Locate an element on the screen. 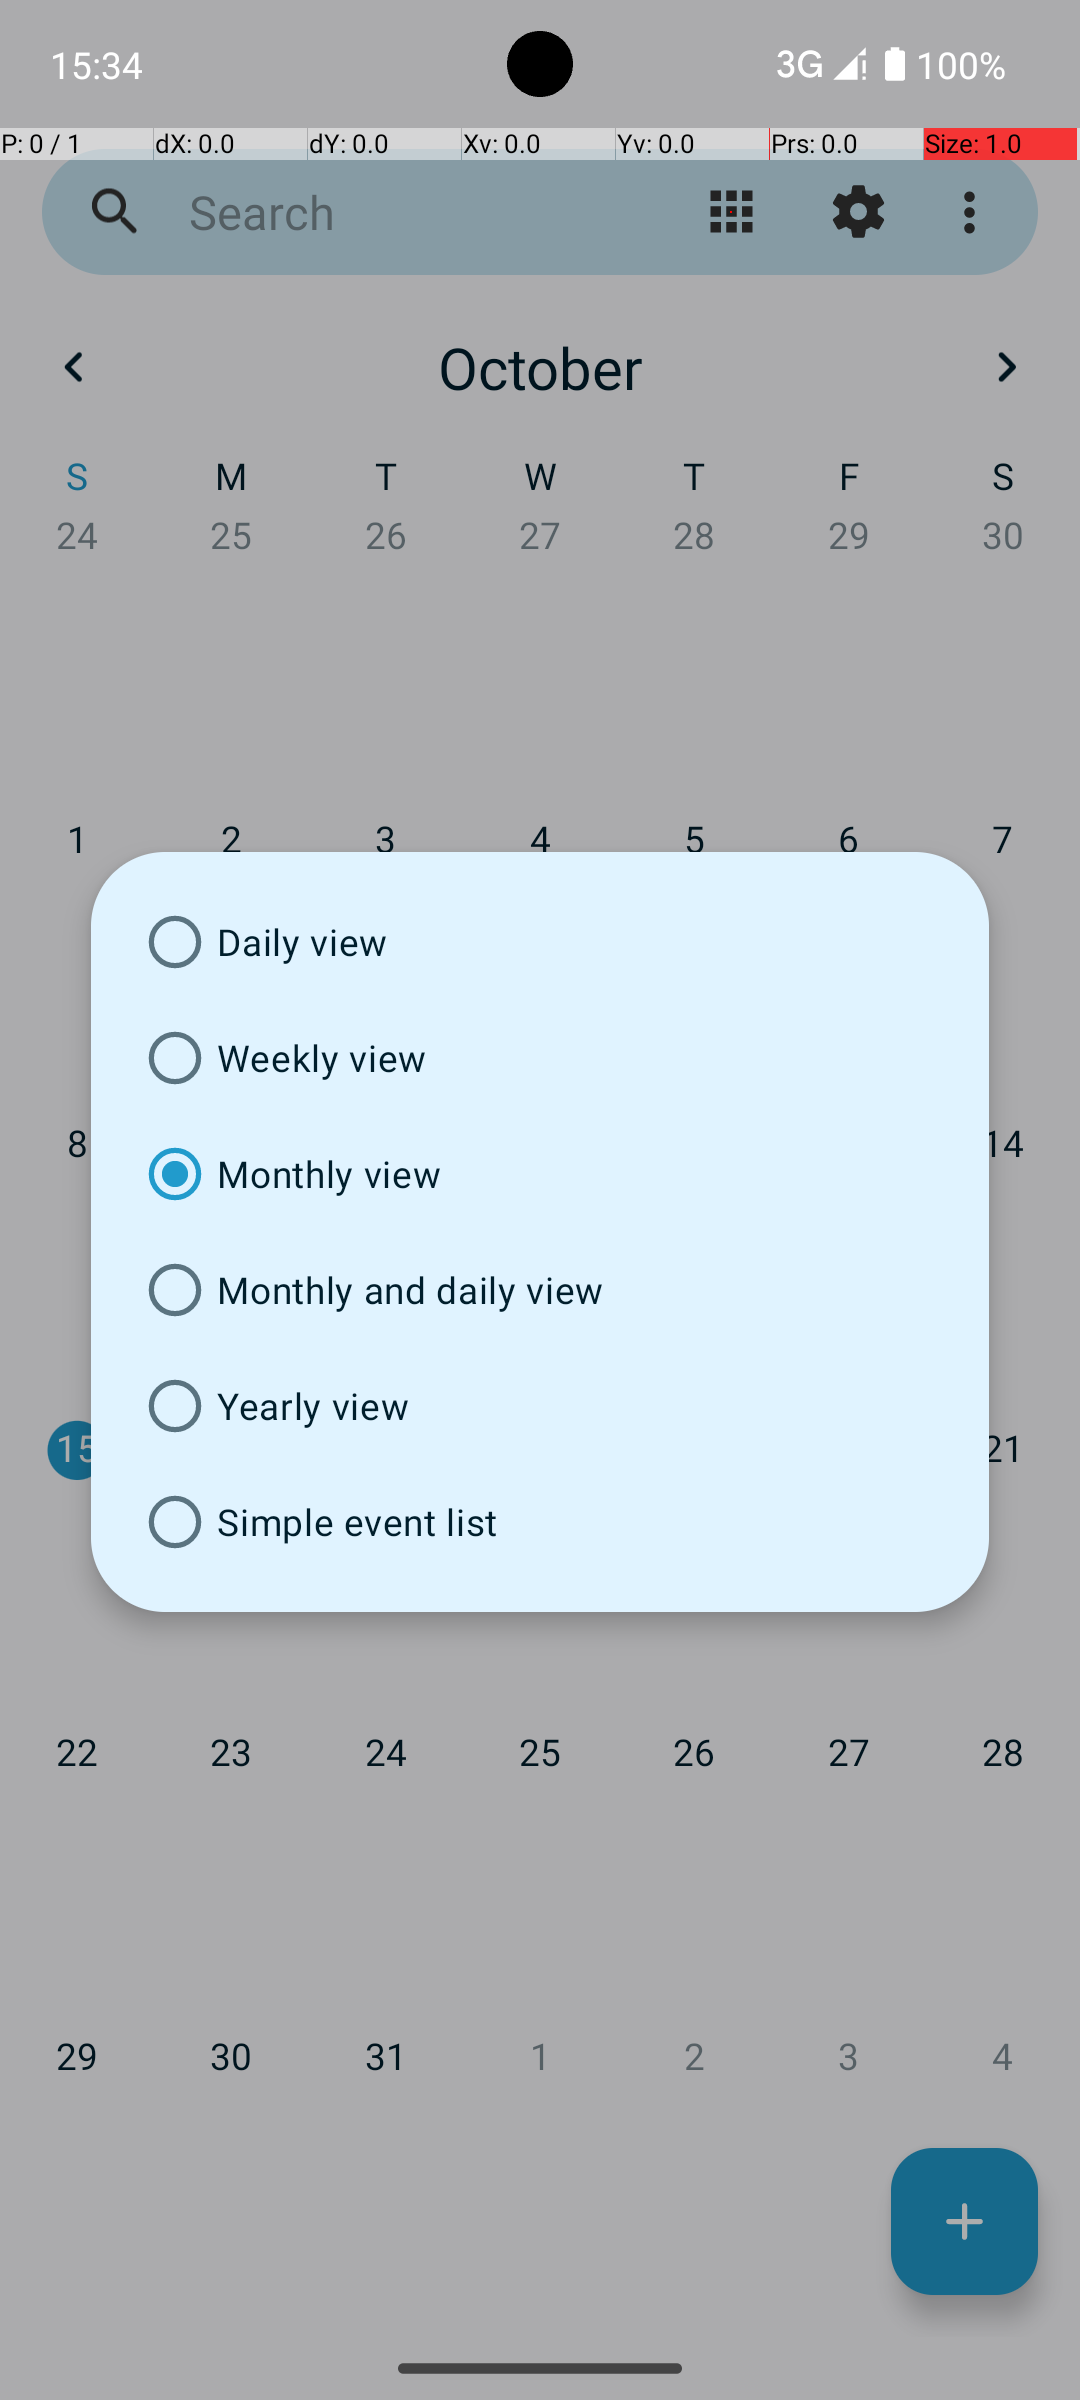 This screenshot has width=1080, height=2400. Yearly view is located at coordinates (540, 1406).